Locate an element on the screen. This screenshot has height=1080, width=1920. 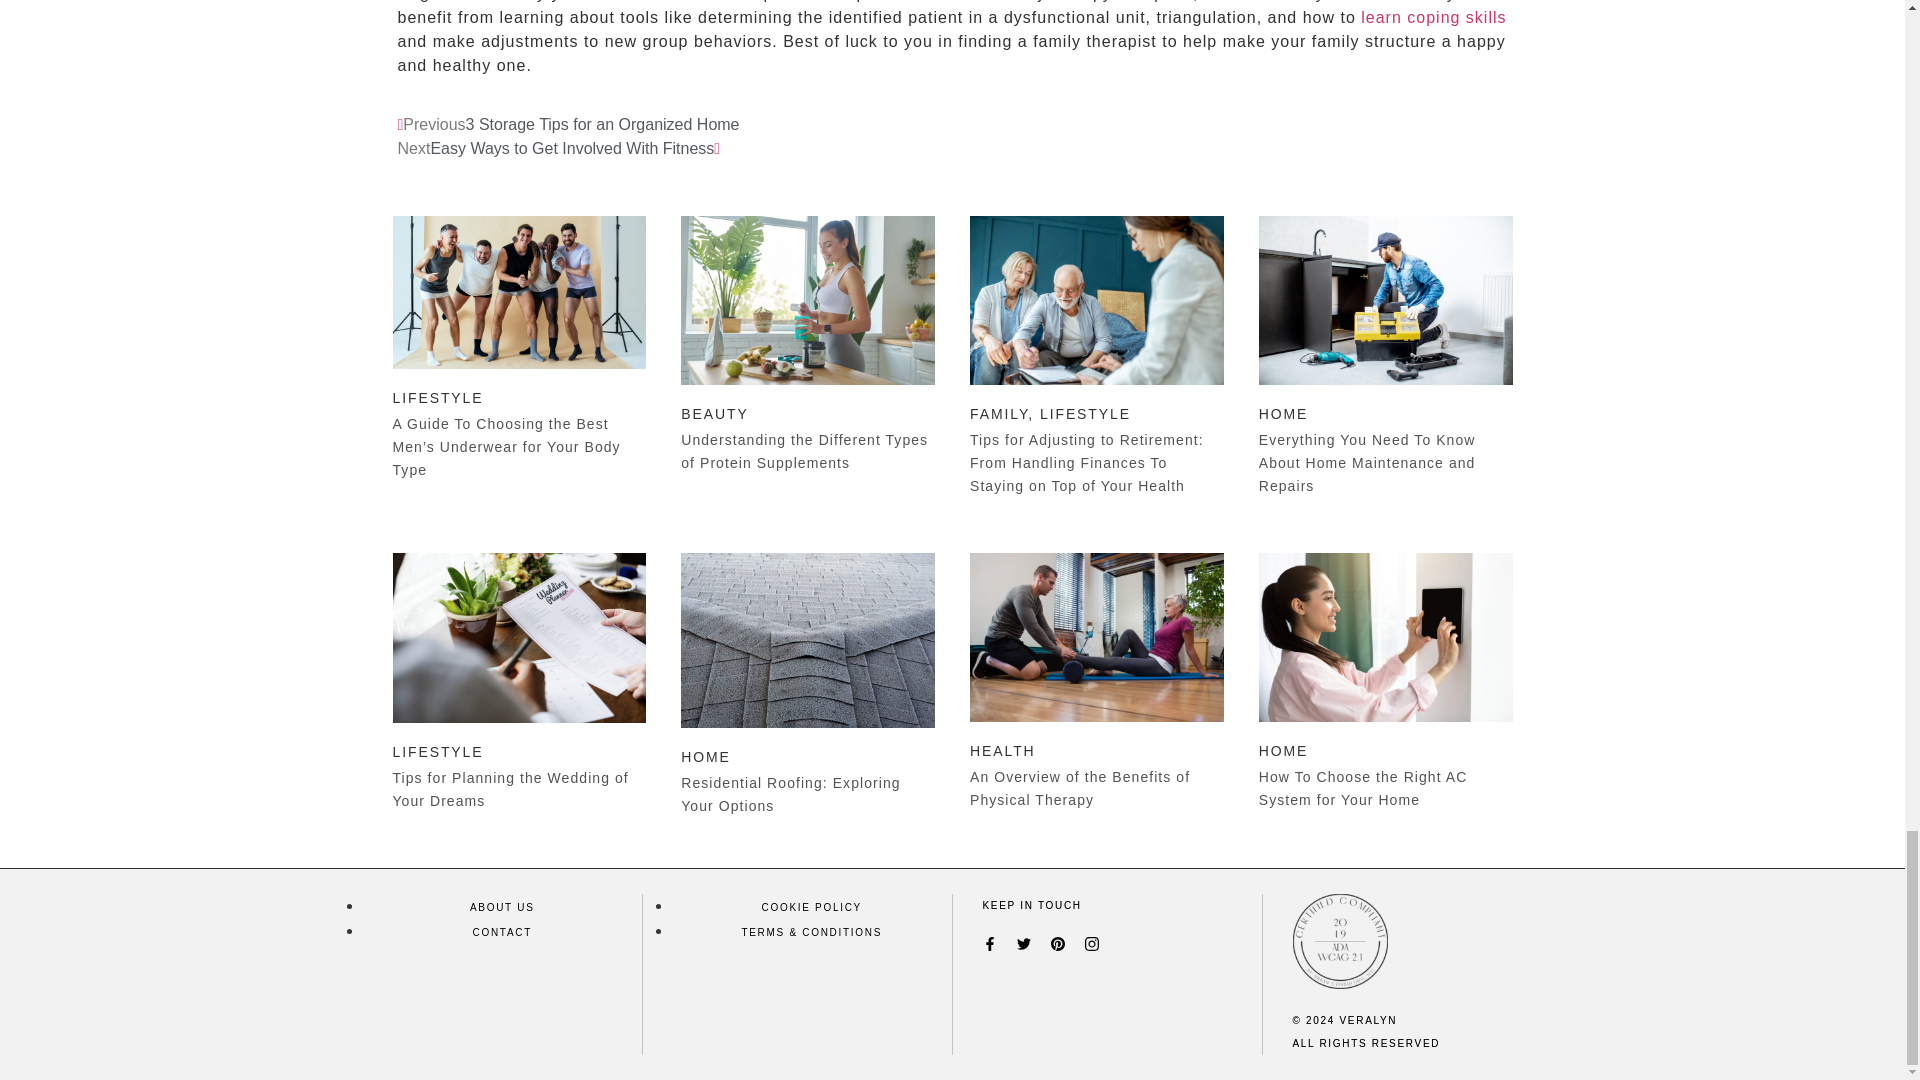
LIFESTYLE is located at coordinates (1085, 414).